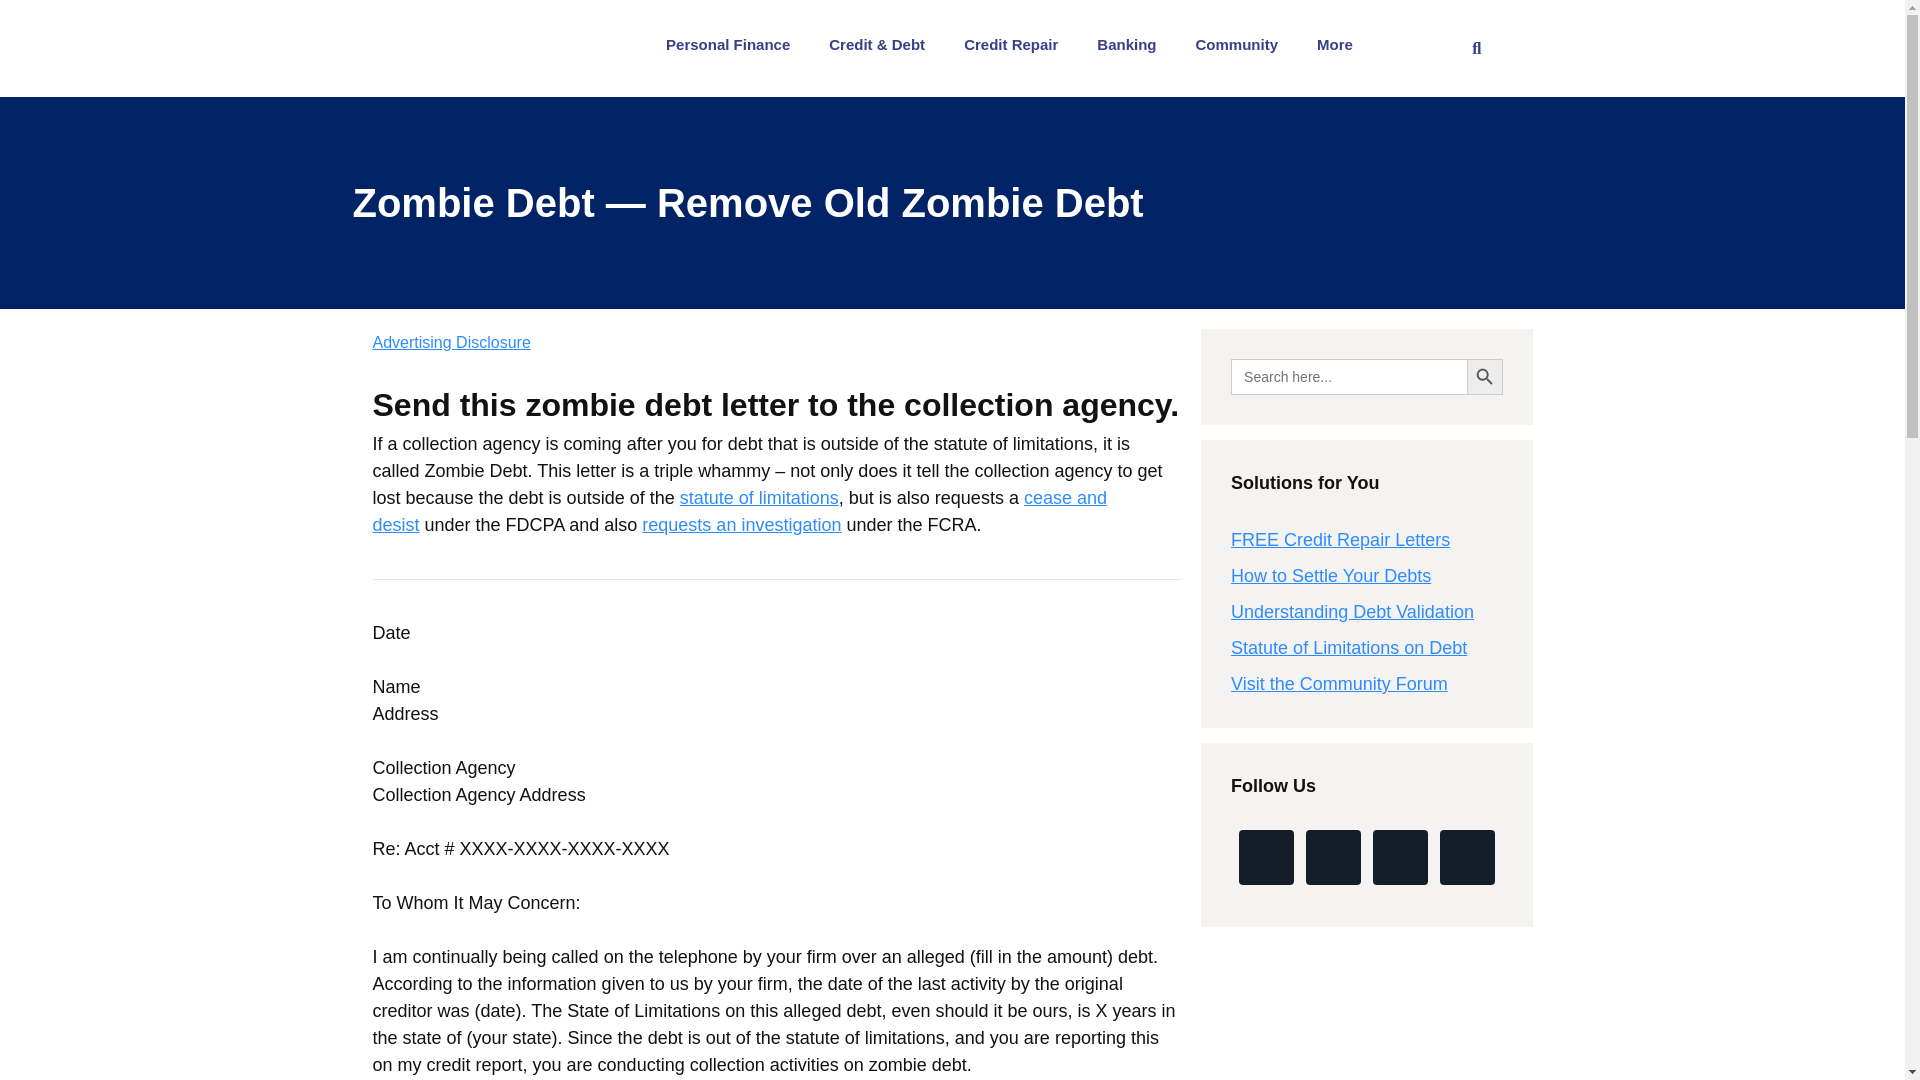 The width and height of the screenshot is (1920, 1080). Describe the element at coordinates (1016, 44) in the screenshot. I see `Credit Repair` at that location.